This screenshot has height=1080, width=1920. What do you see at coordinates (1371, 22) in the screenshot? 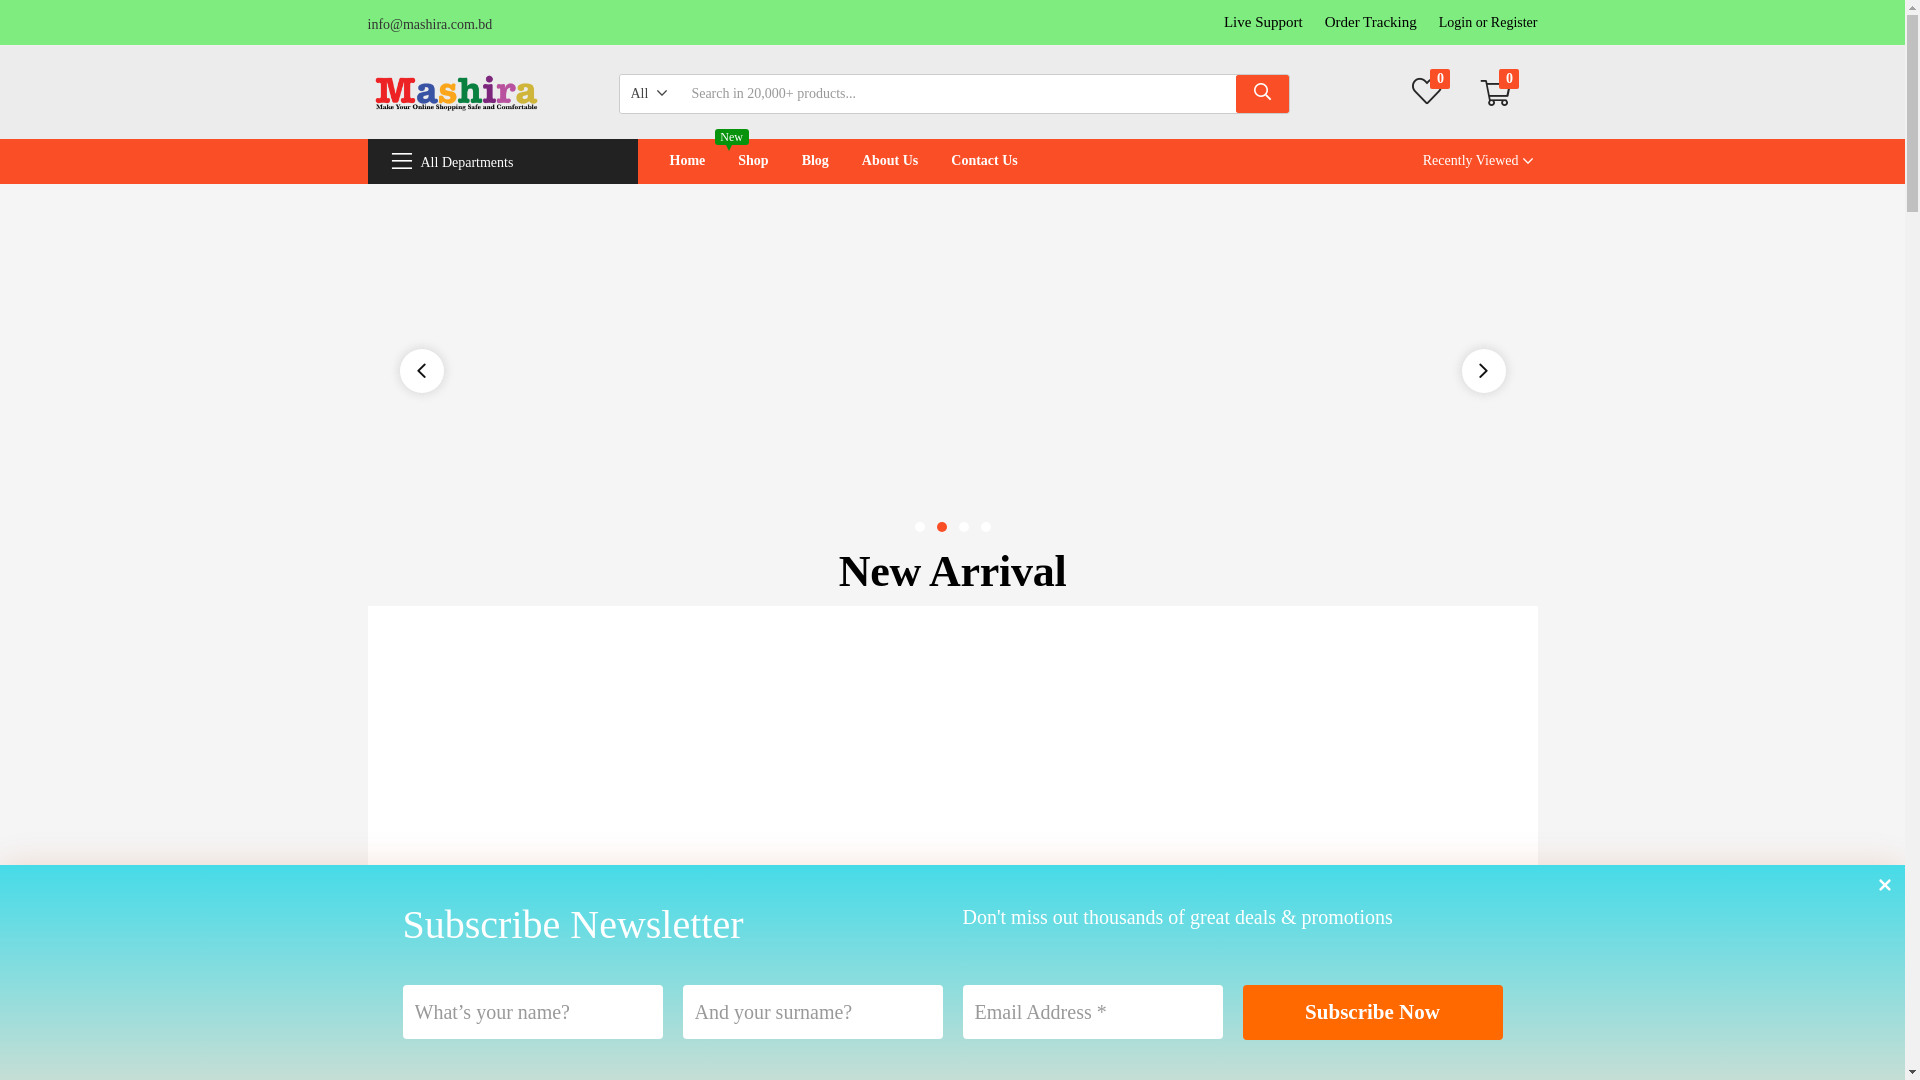
I see `Order Tracking` at bounding box center [1371, 22].